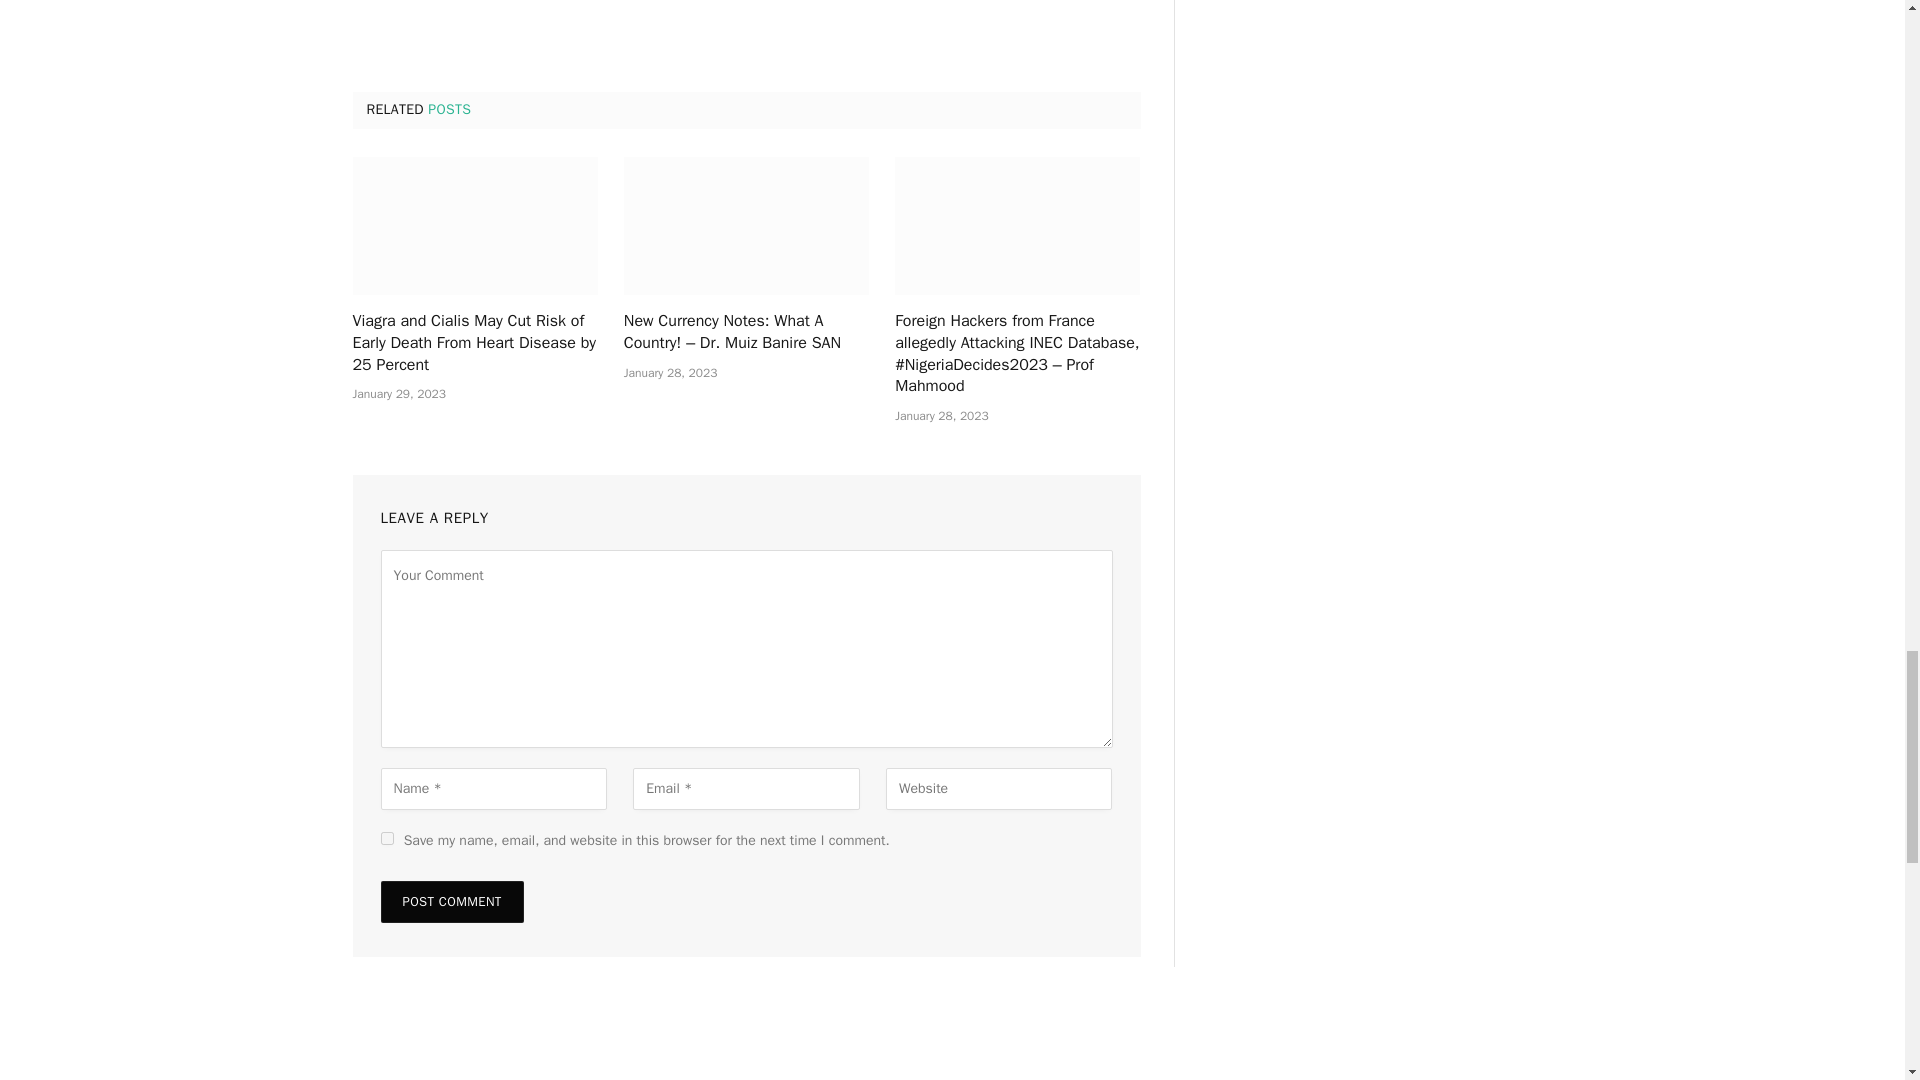 The width and height of the screenshot is (1920, 1080). Describe the element at coordinates (451, 902) in the screenshot. I see `Post Comment` at that location.